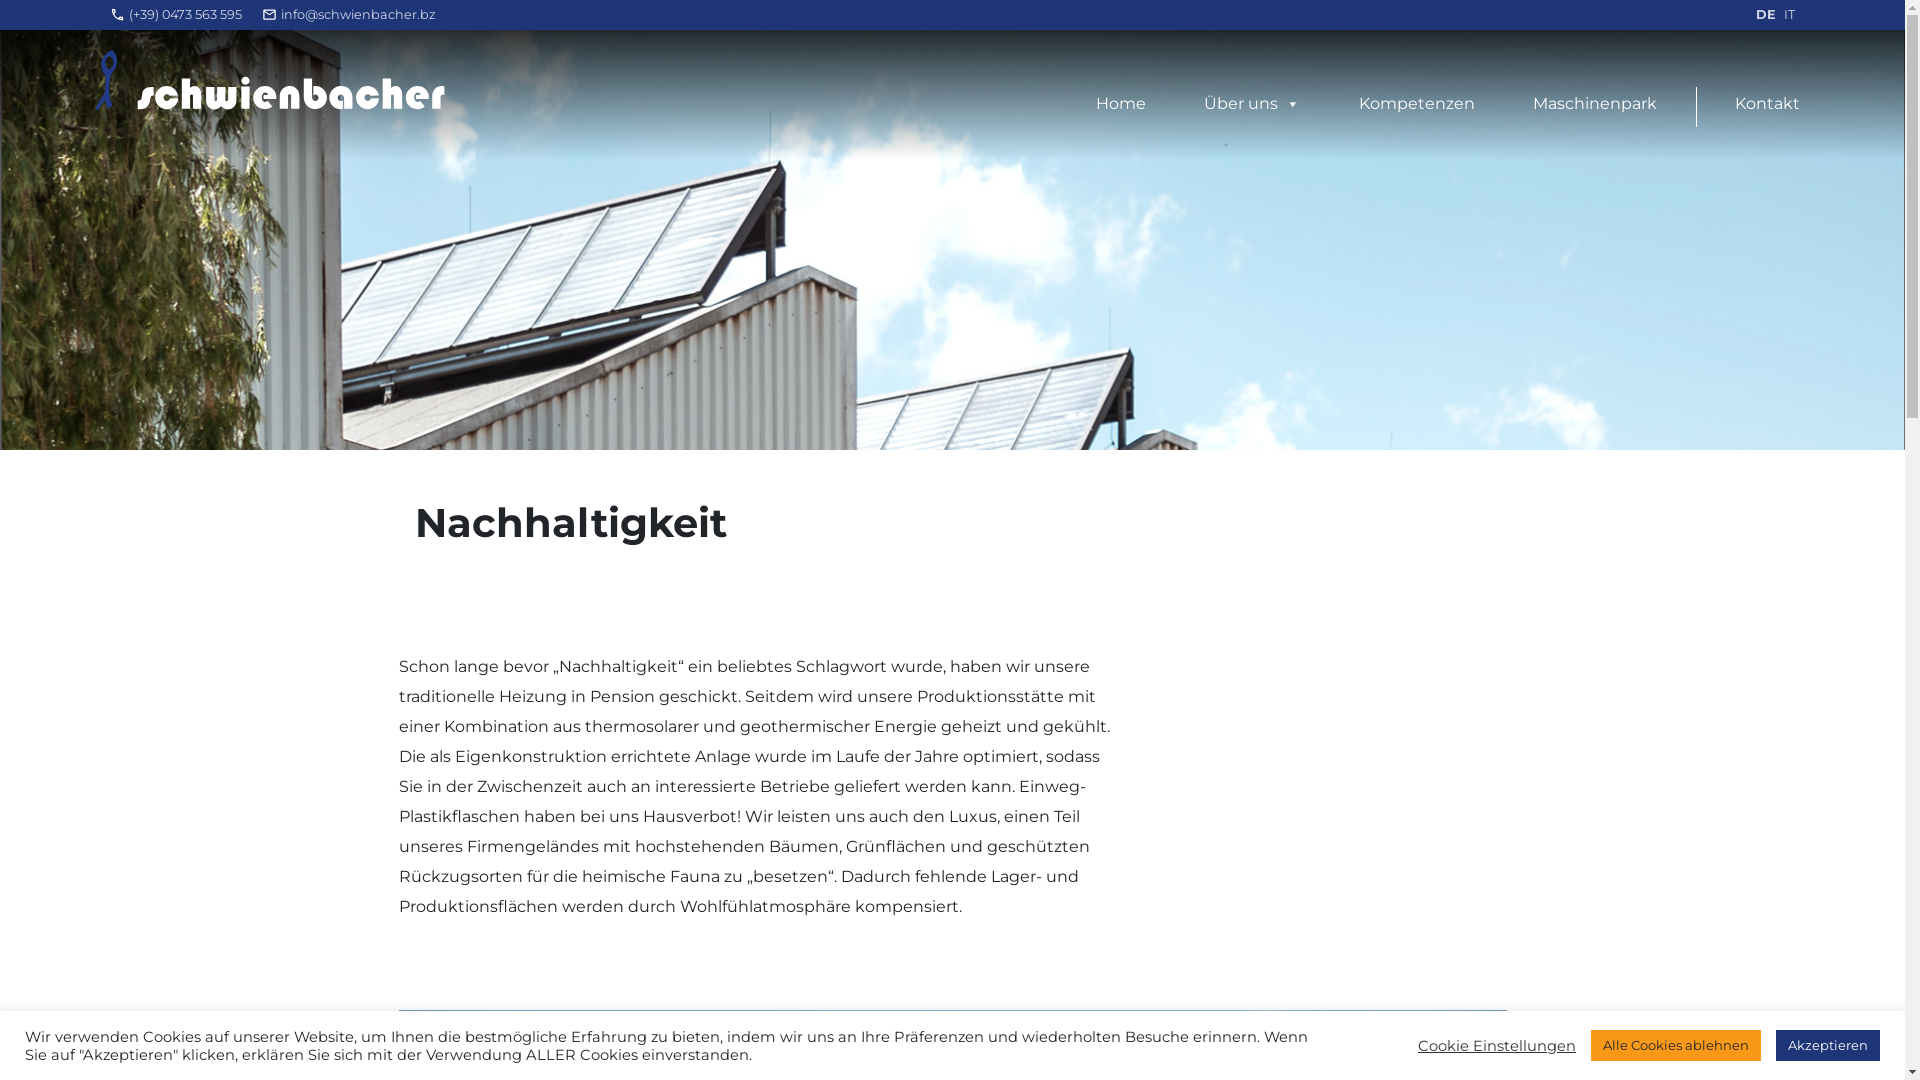 Image resolution: width=1920 pixels, height=1080 pixels. What do you see at coordinates (1121, 104) in the screenshot?
I see `Home` at bounding box center [1121, 104].